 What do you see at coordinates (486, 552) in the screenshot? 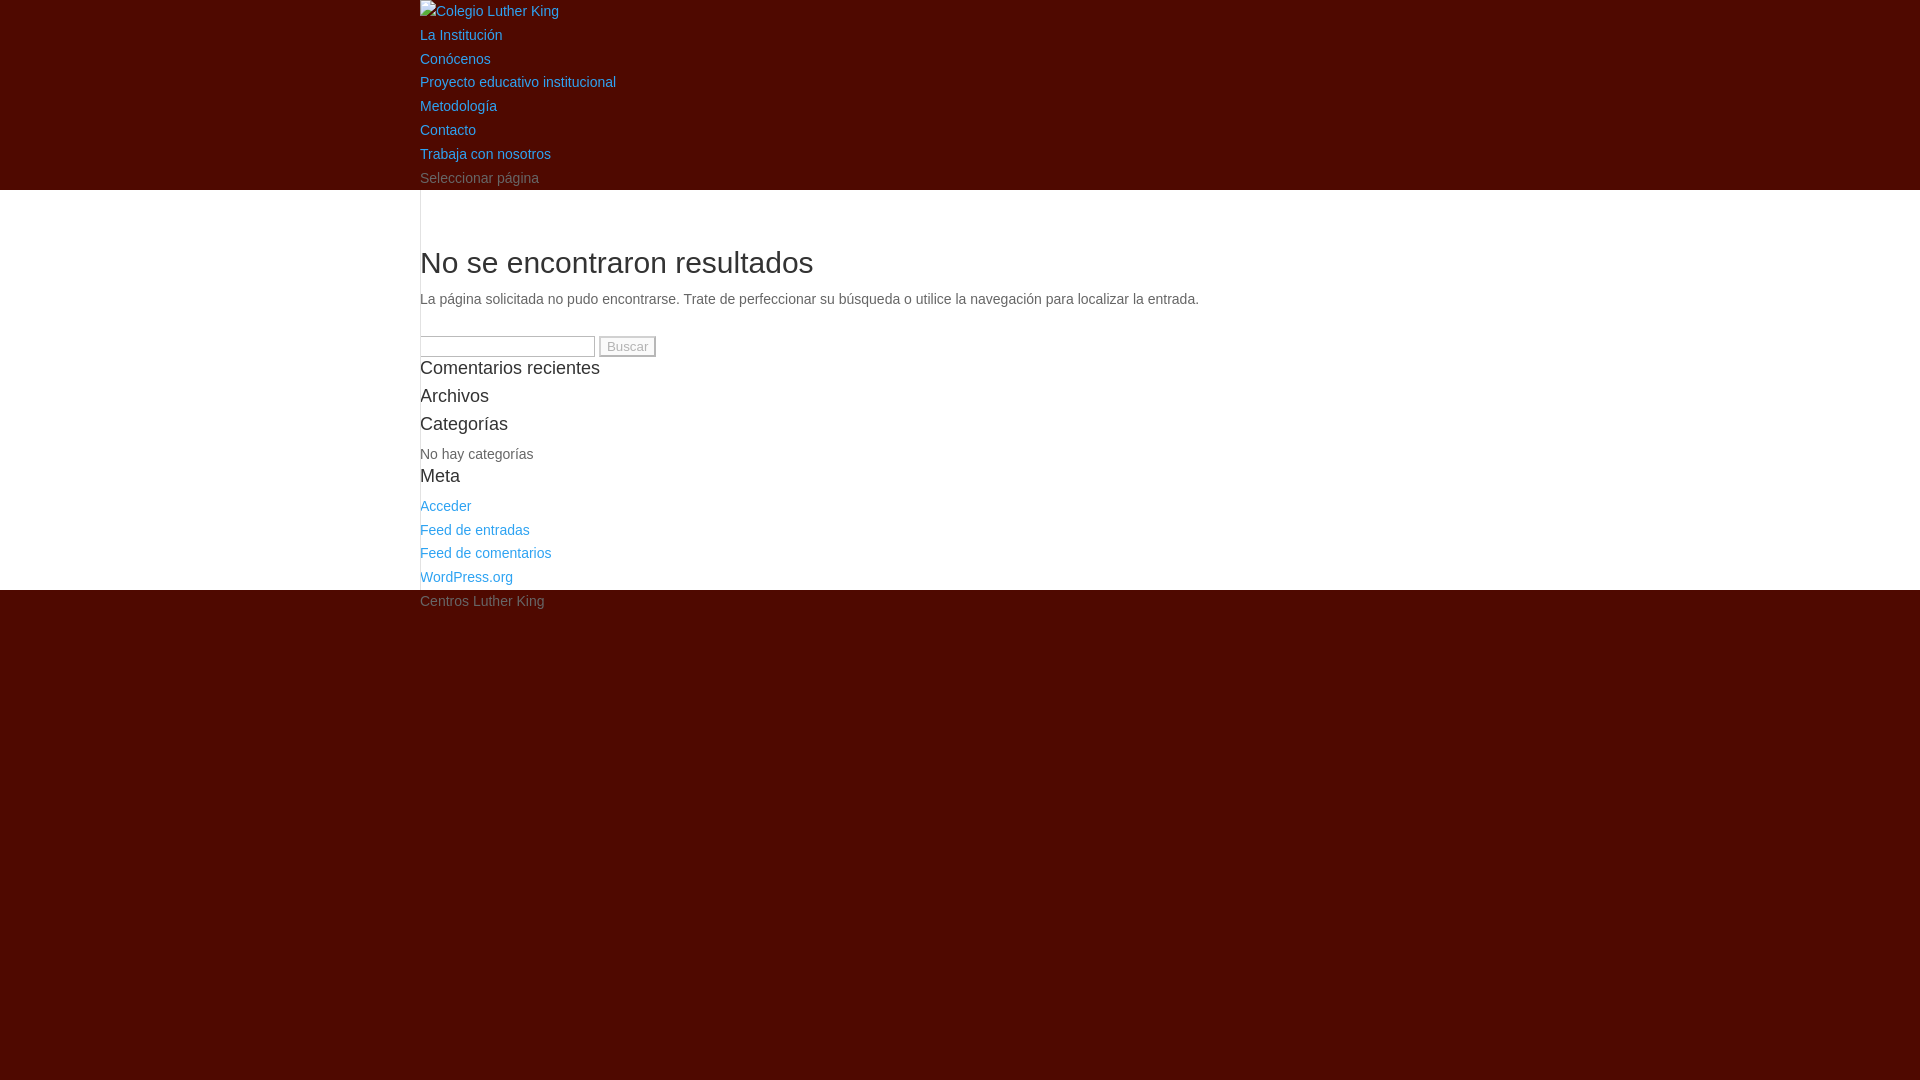
I see `Feed de comentarios` at bounding box center [486, 552].